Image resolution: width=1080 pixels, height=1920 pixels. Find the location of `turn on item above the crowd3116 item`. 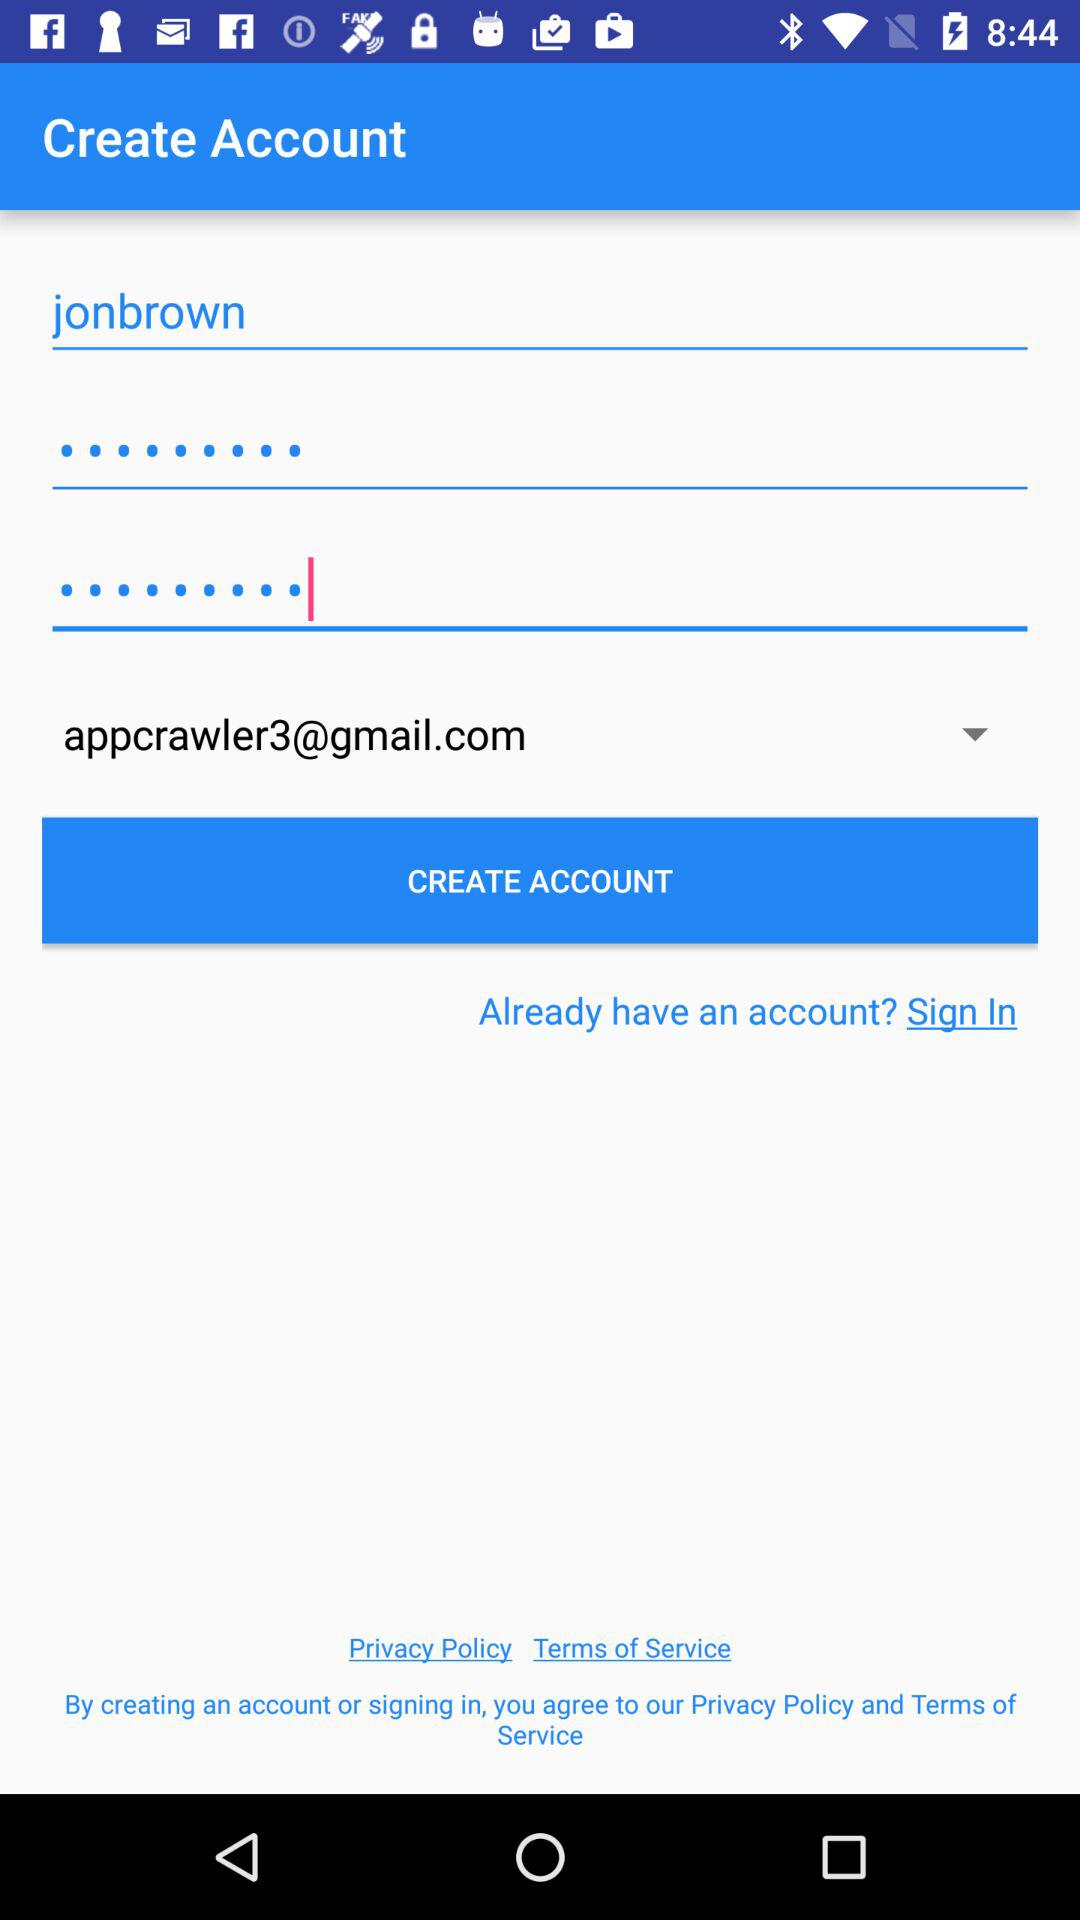

turn on item above the crowd3116 item is located at coordinates (540, 310).